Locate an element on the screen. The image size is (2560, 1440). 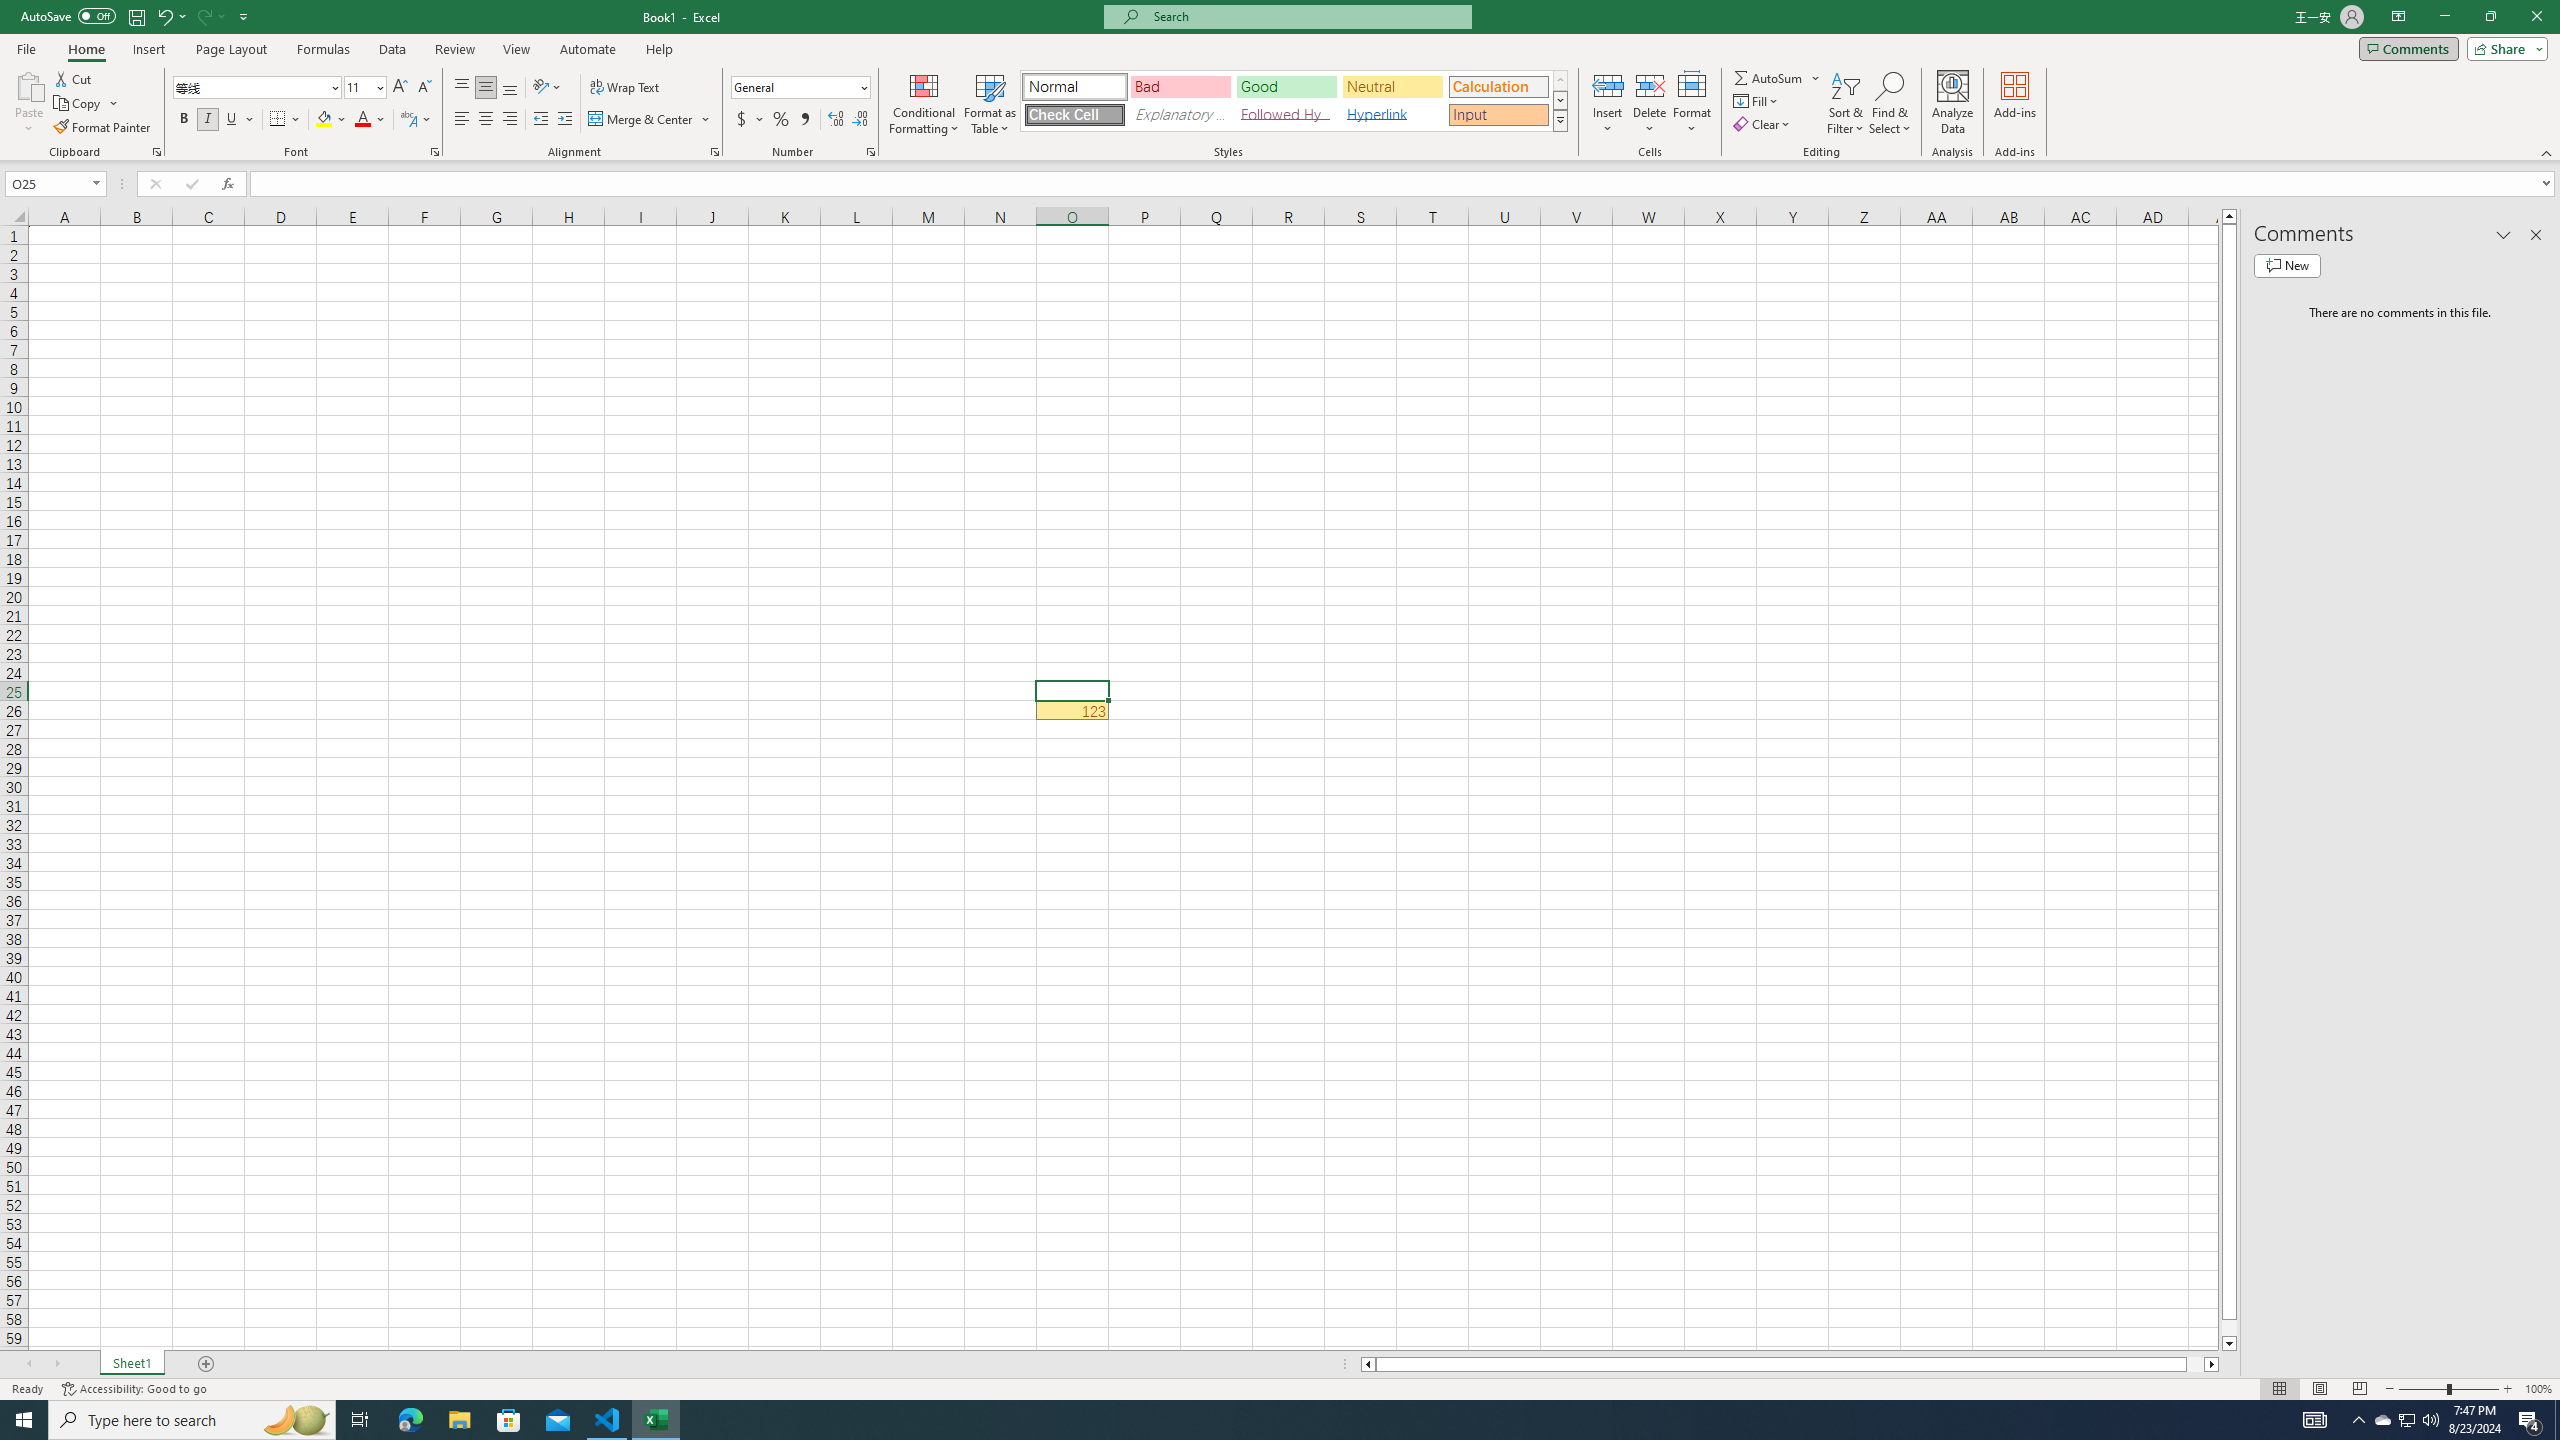
Show Phonetic Field is located at coordinates (416, 120).